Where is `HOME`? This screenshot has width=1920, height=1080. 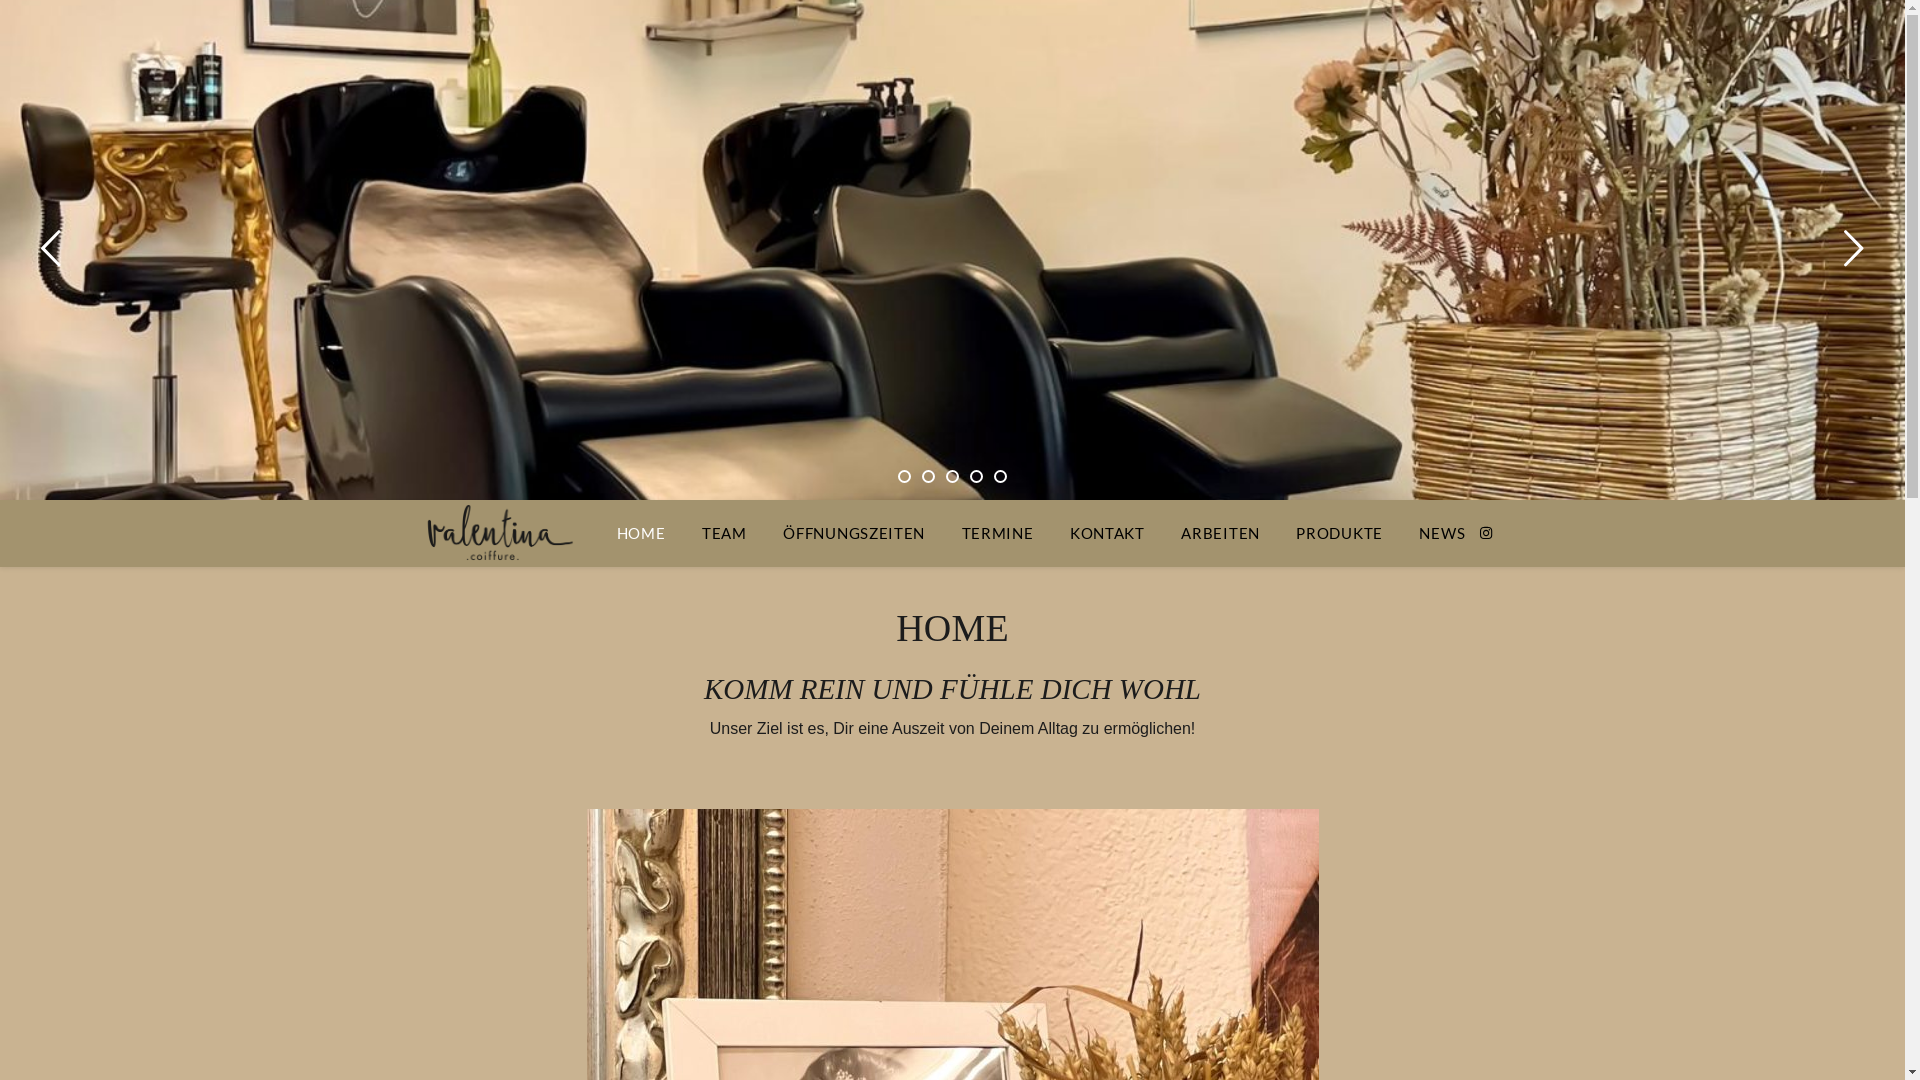
HOME is located at coordinates (650, 534).